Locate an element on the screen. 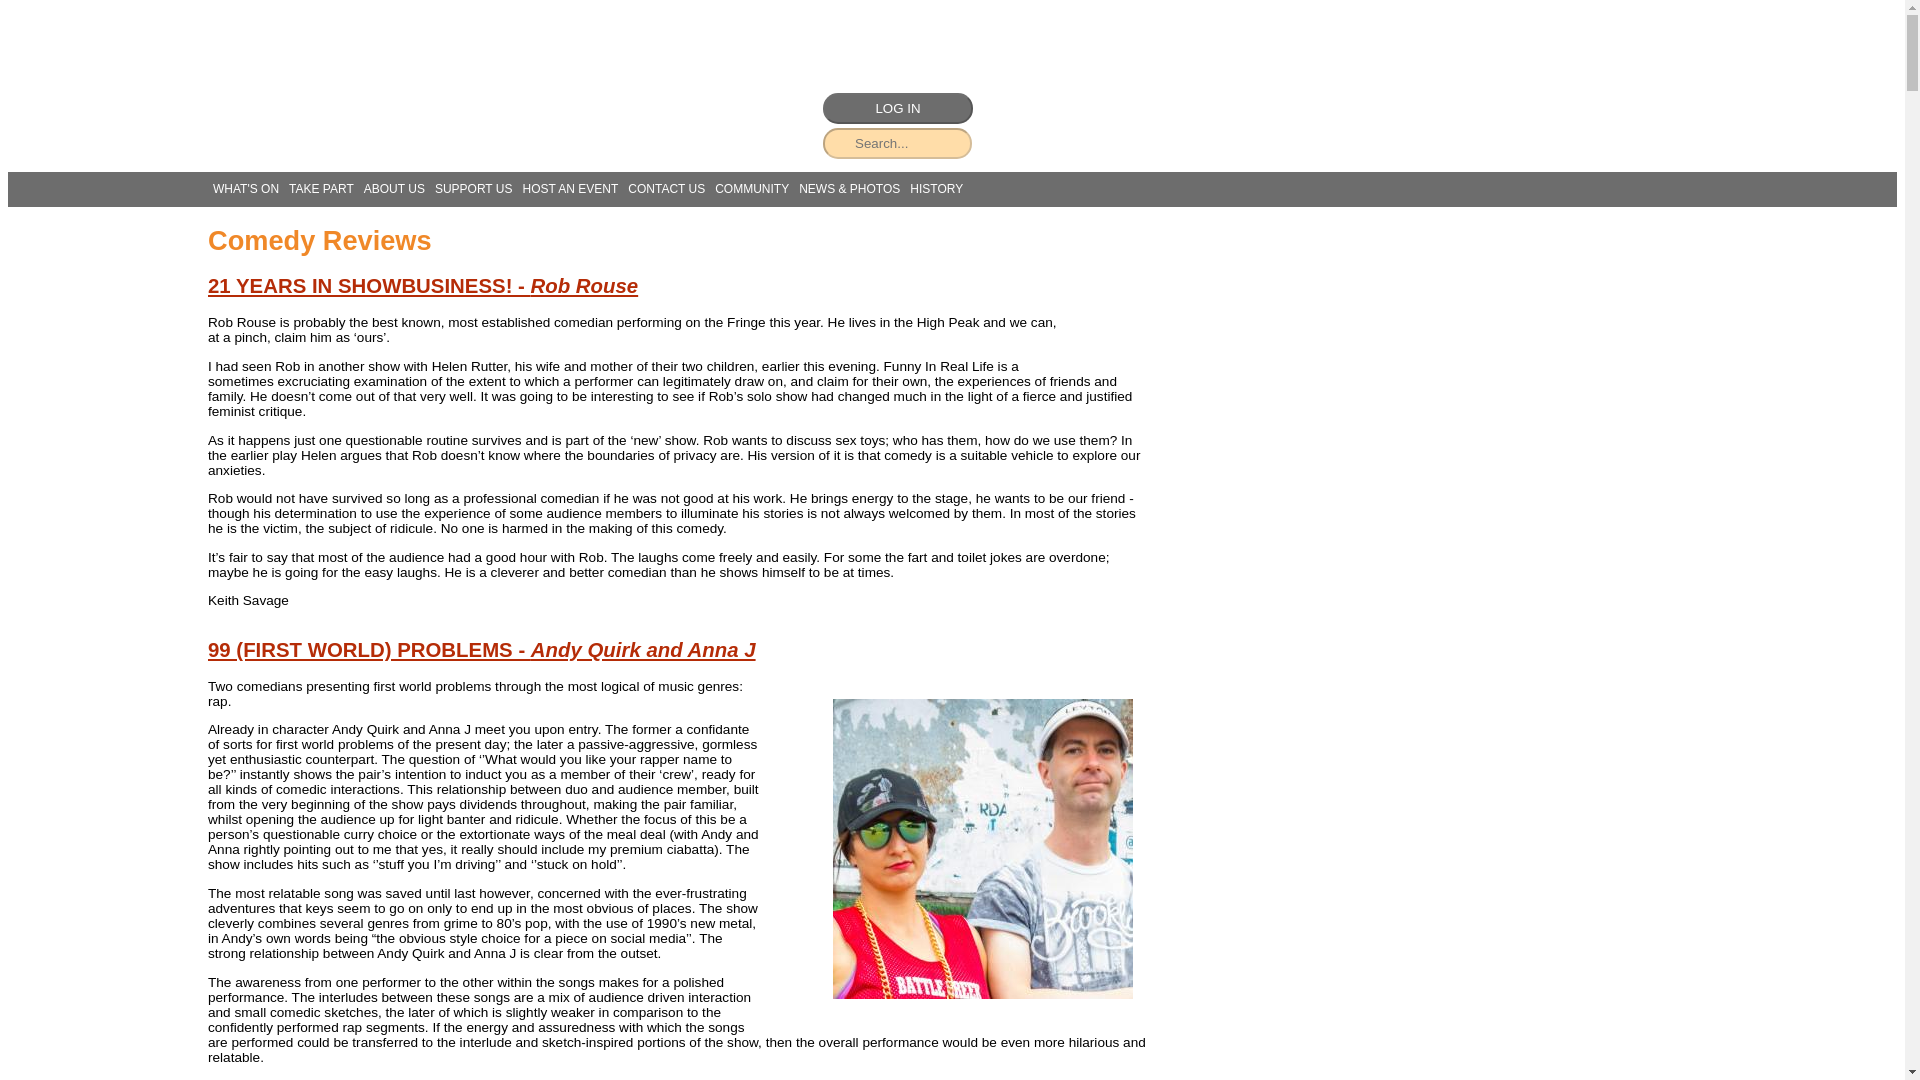 Image resolution: width=1920 pixels, height=1080 pixels. COMMUNITY is located at coordinates (752, 189).